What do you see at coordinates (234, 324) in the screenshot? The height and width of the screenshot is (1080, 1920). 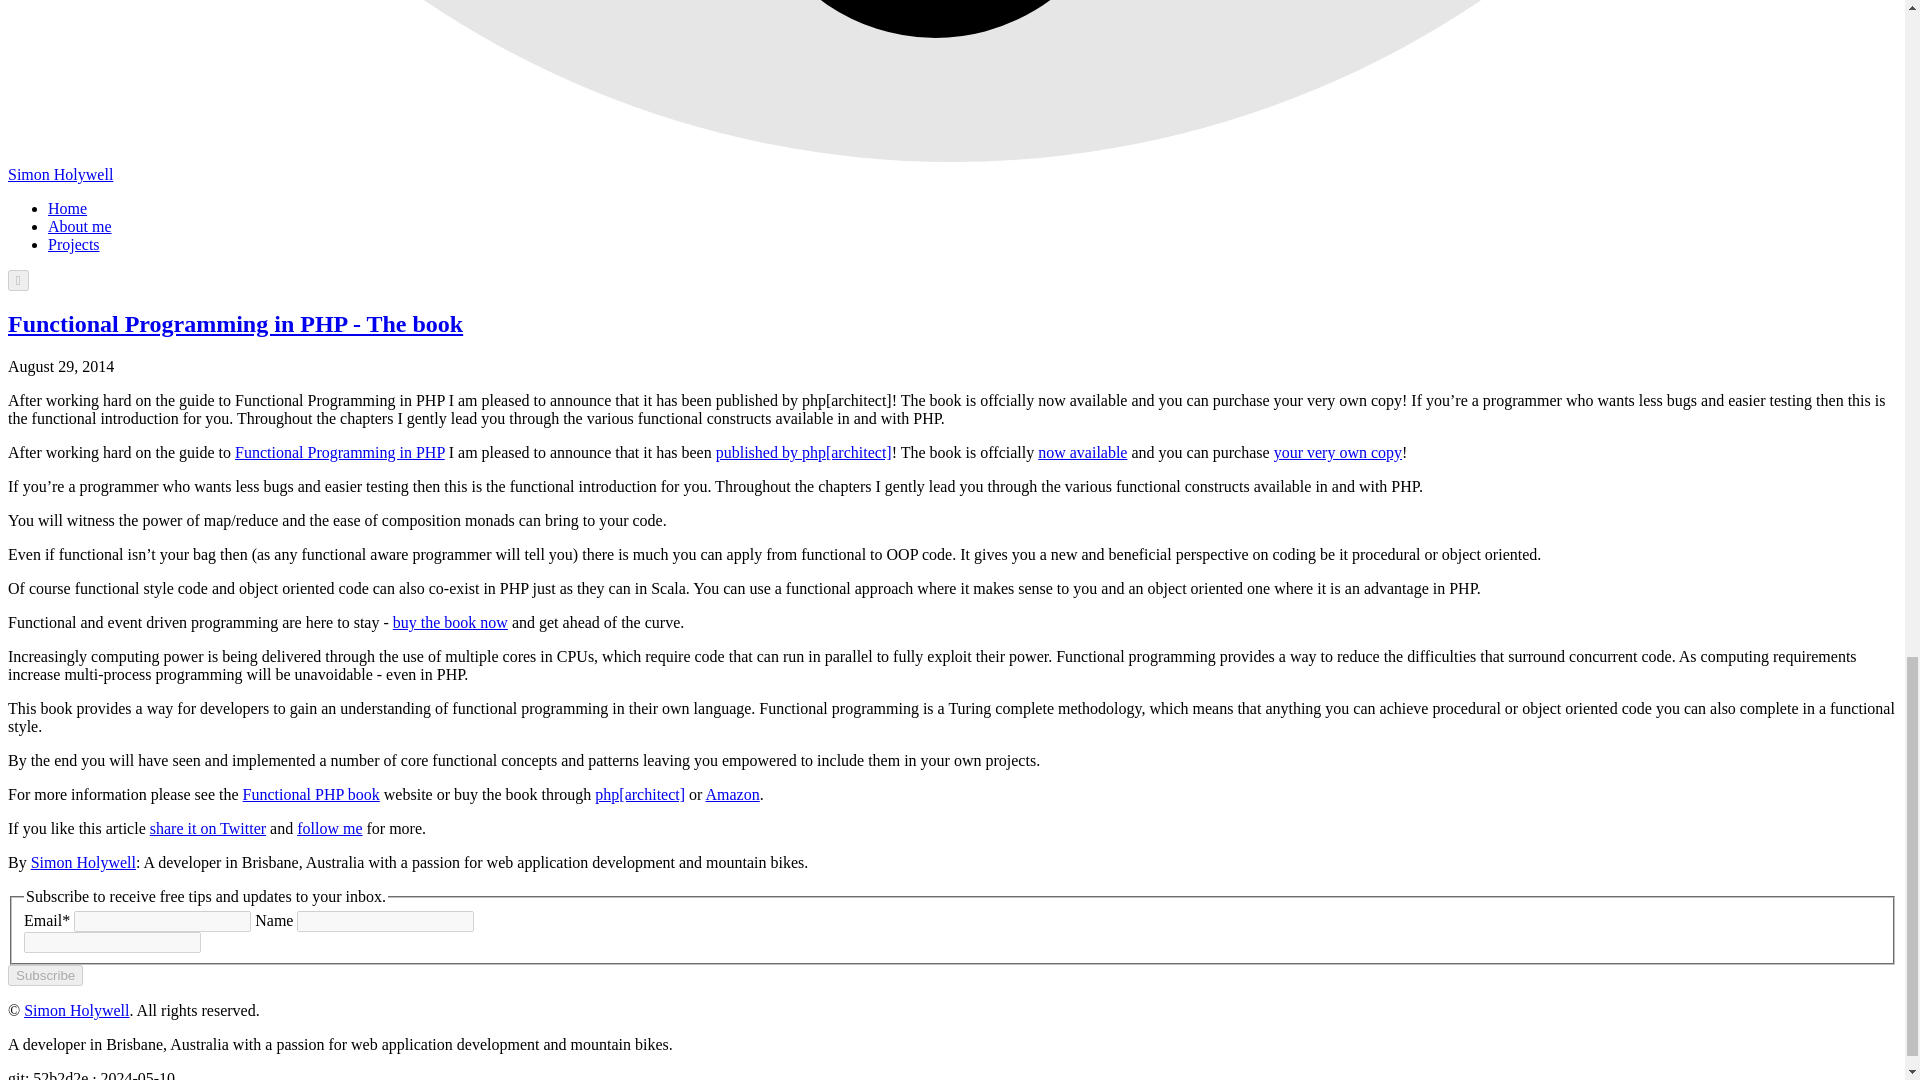 I see `Functional Programming in PHP - The book` at bounding box center [234, 324].